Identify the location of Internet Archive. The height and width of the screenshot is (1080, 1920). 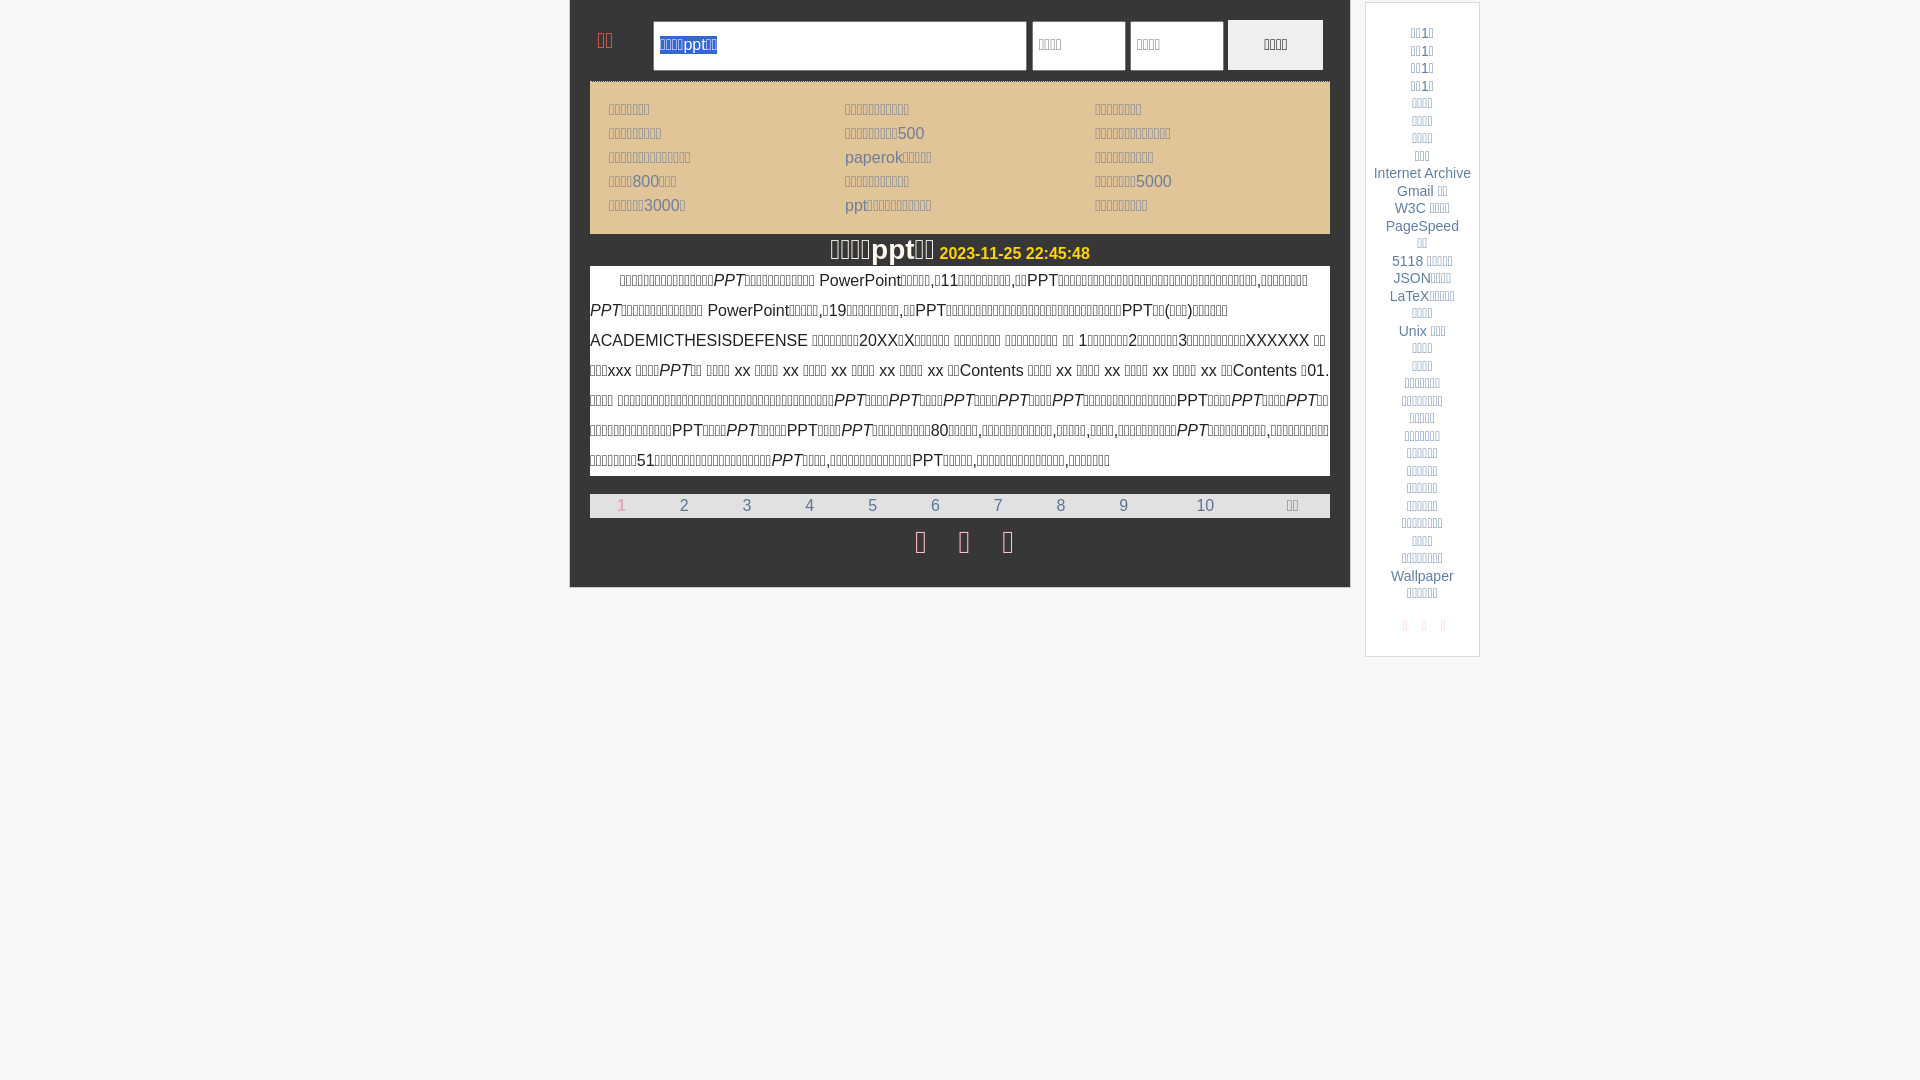
(1422, 173).